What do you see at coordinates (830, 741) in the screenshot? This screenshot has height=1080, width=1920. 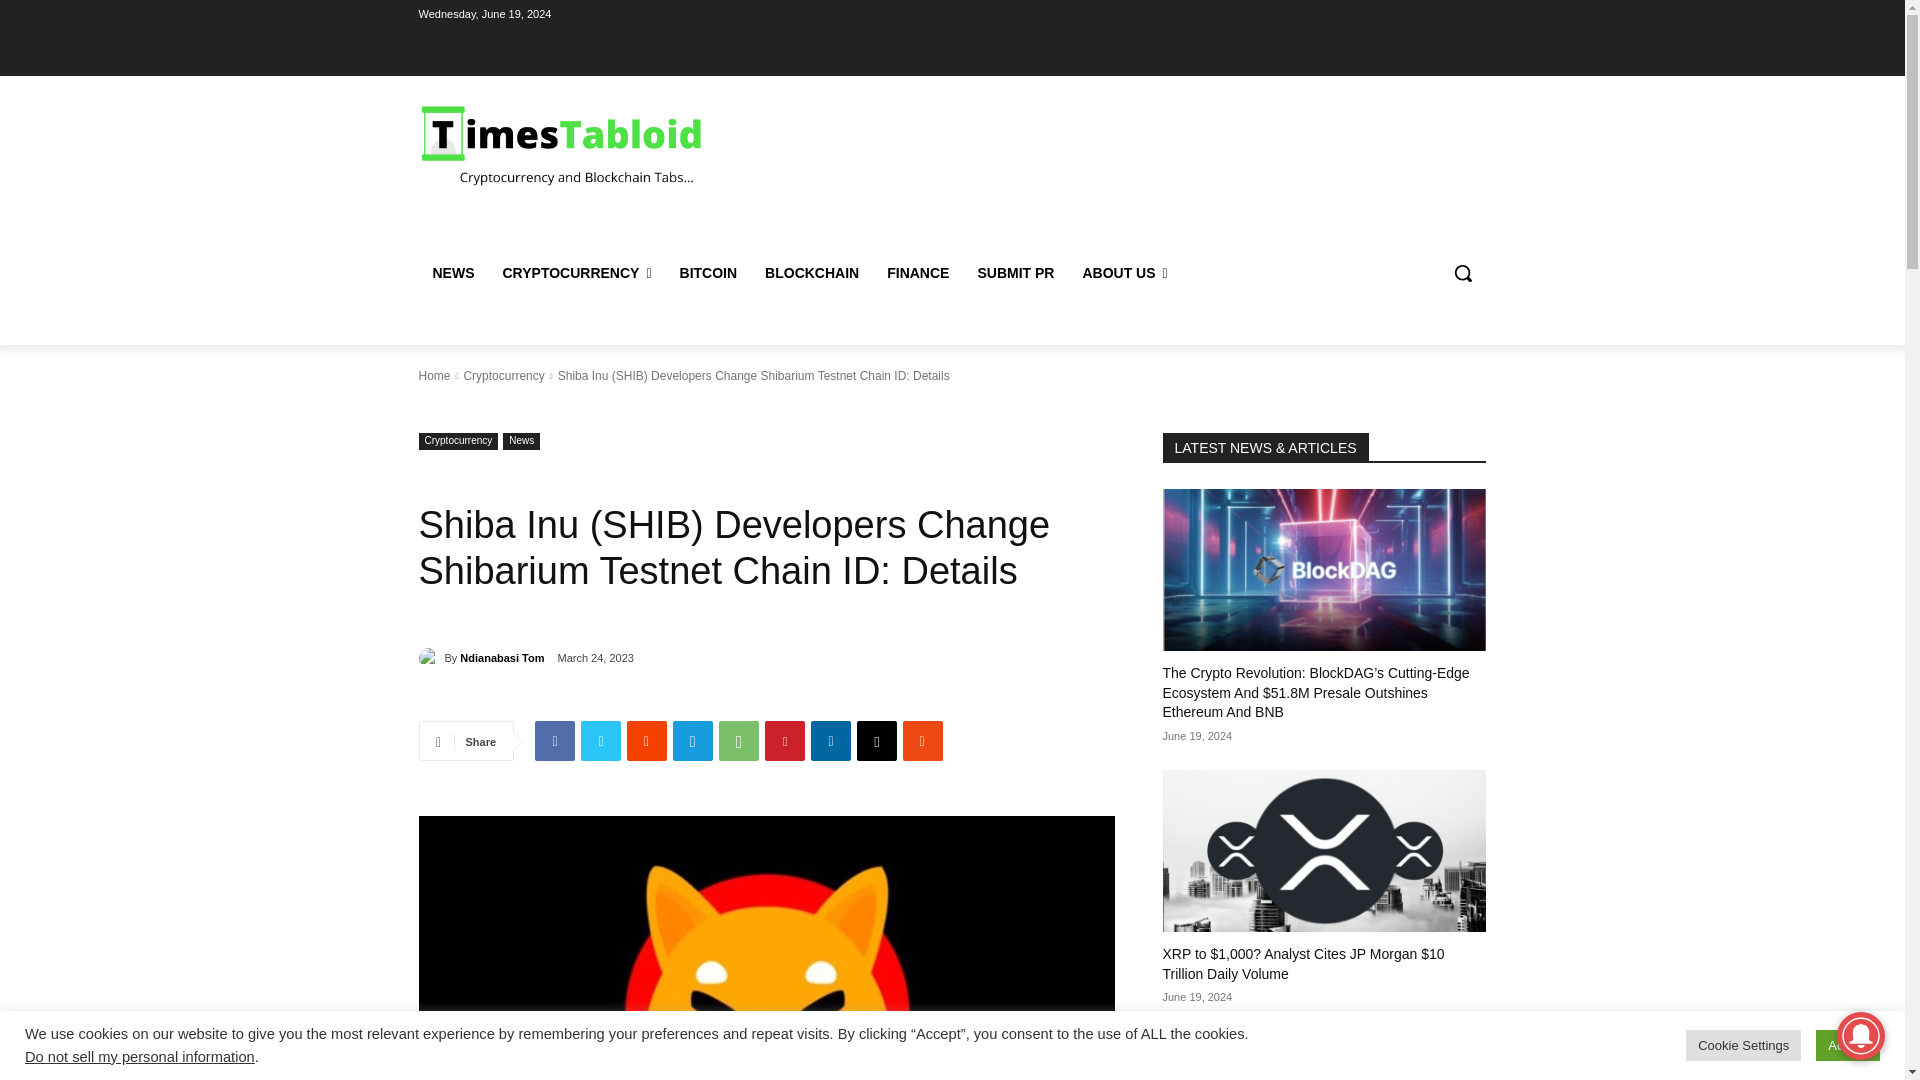 I see `Linkedin` at bounding box center [830, 741].